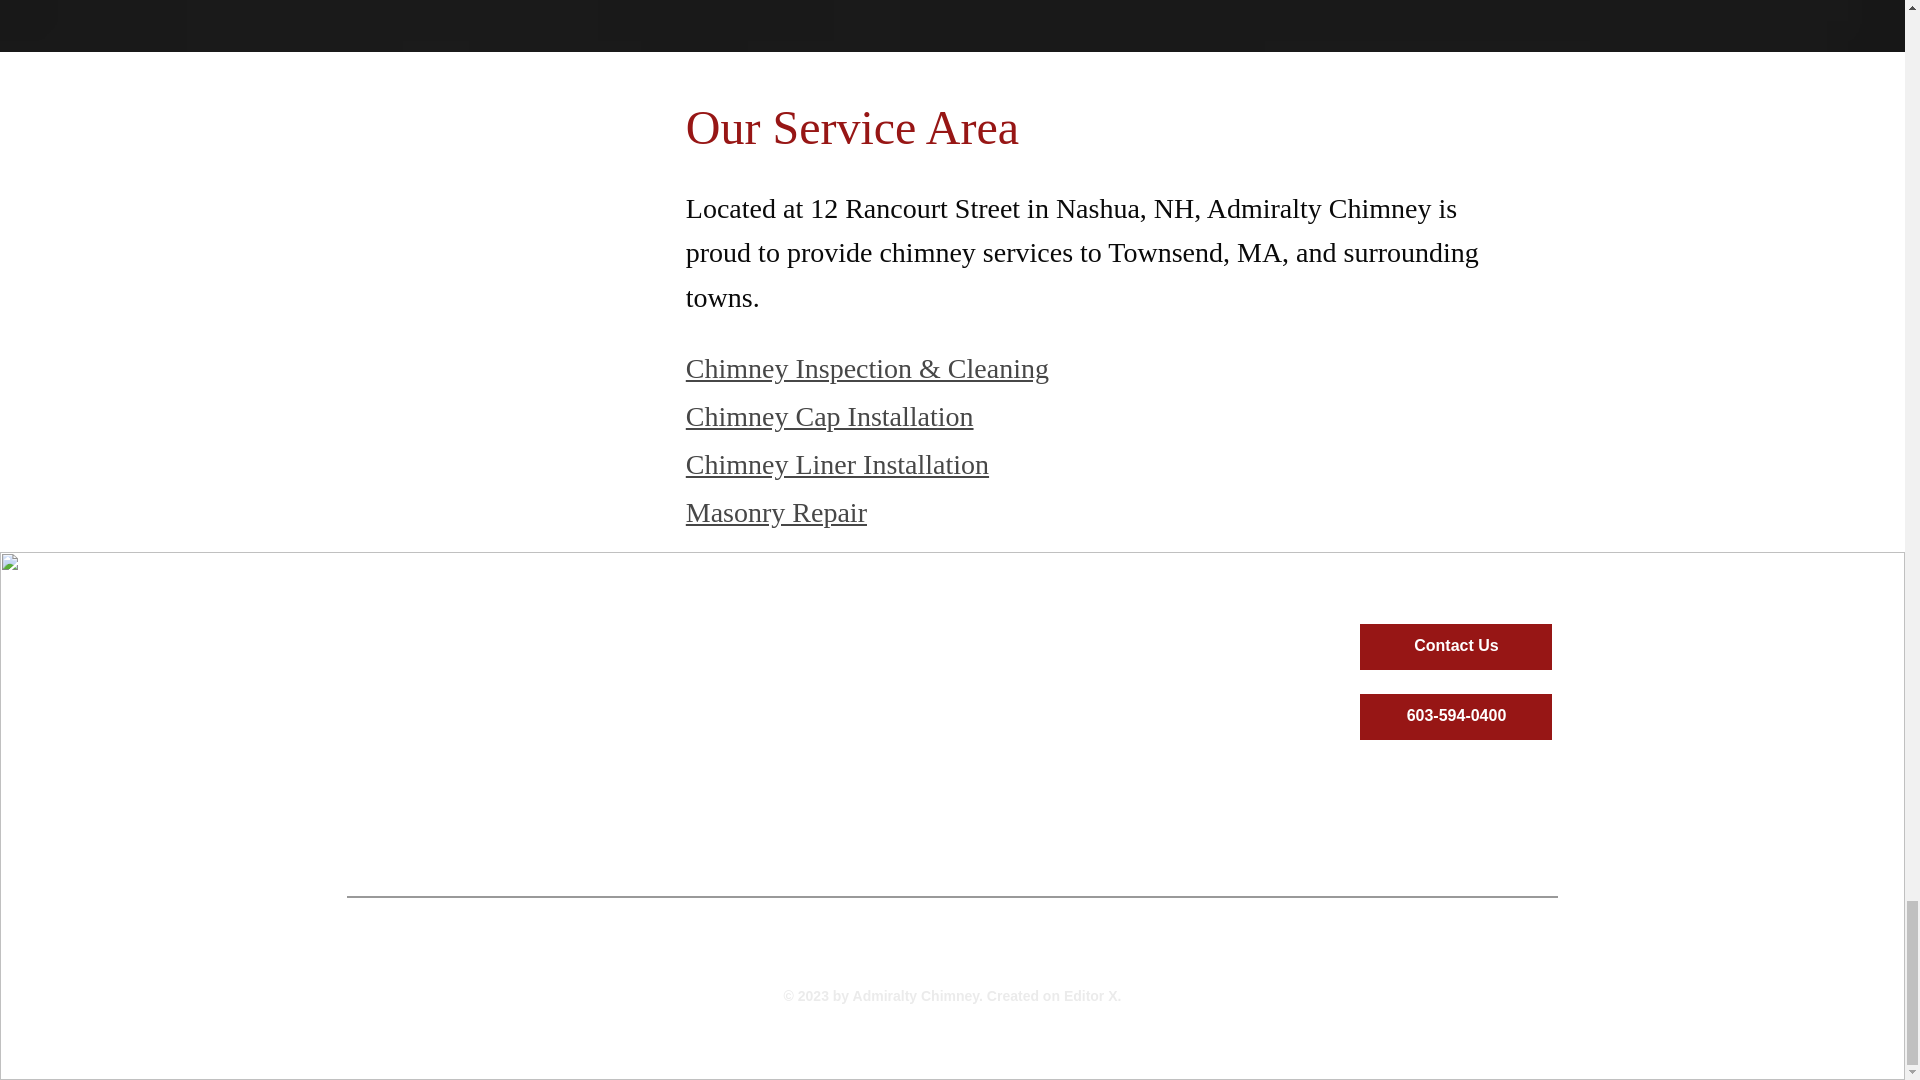 Image resolution: width=1920 pixels, height=1080 pixels. Describe the element at coordinates (1092, 996) in the screenshot. I see `Editor X.` at that location.